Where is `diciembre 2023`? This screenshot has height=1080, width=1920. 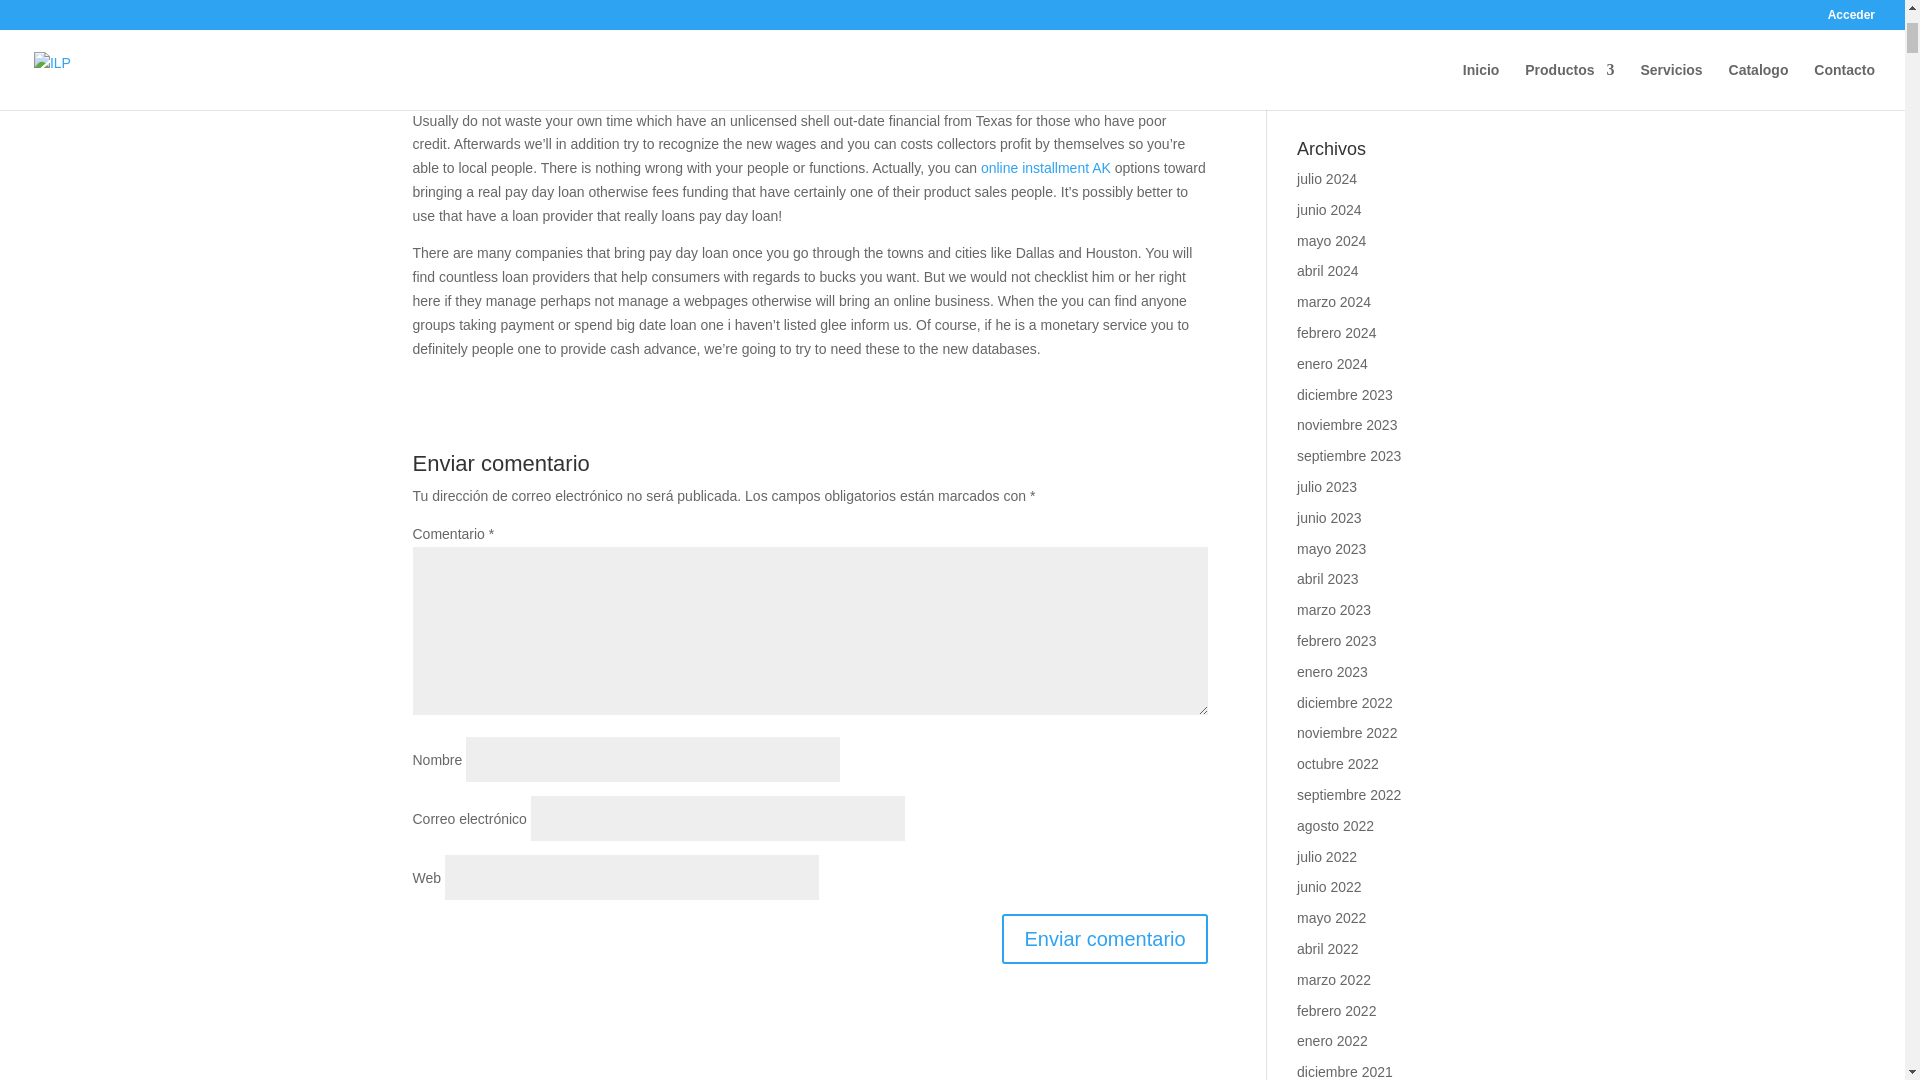 diciembre 2023 is located at coordinates (1345, 394).